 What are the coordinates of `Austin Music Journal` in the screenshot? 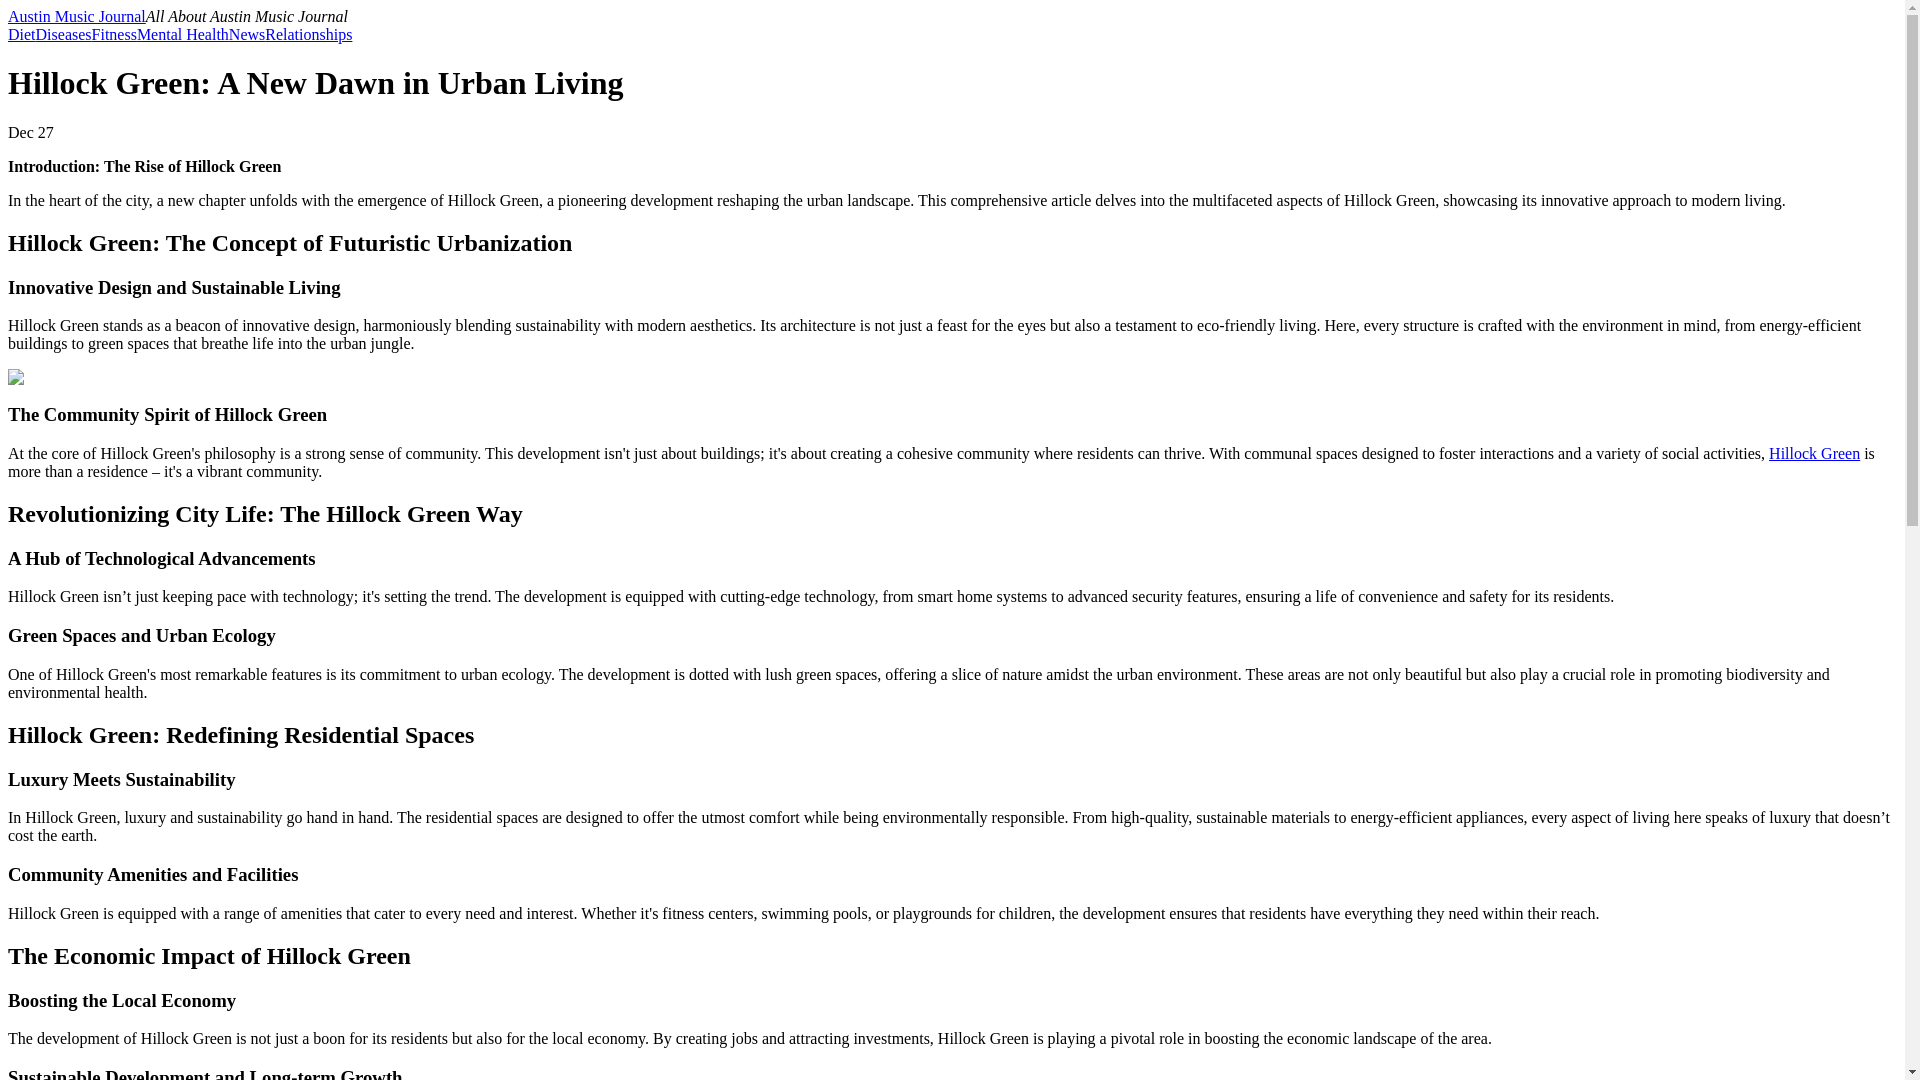 It's located at (76, 16).